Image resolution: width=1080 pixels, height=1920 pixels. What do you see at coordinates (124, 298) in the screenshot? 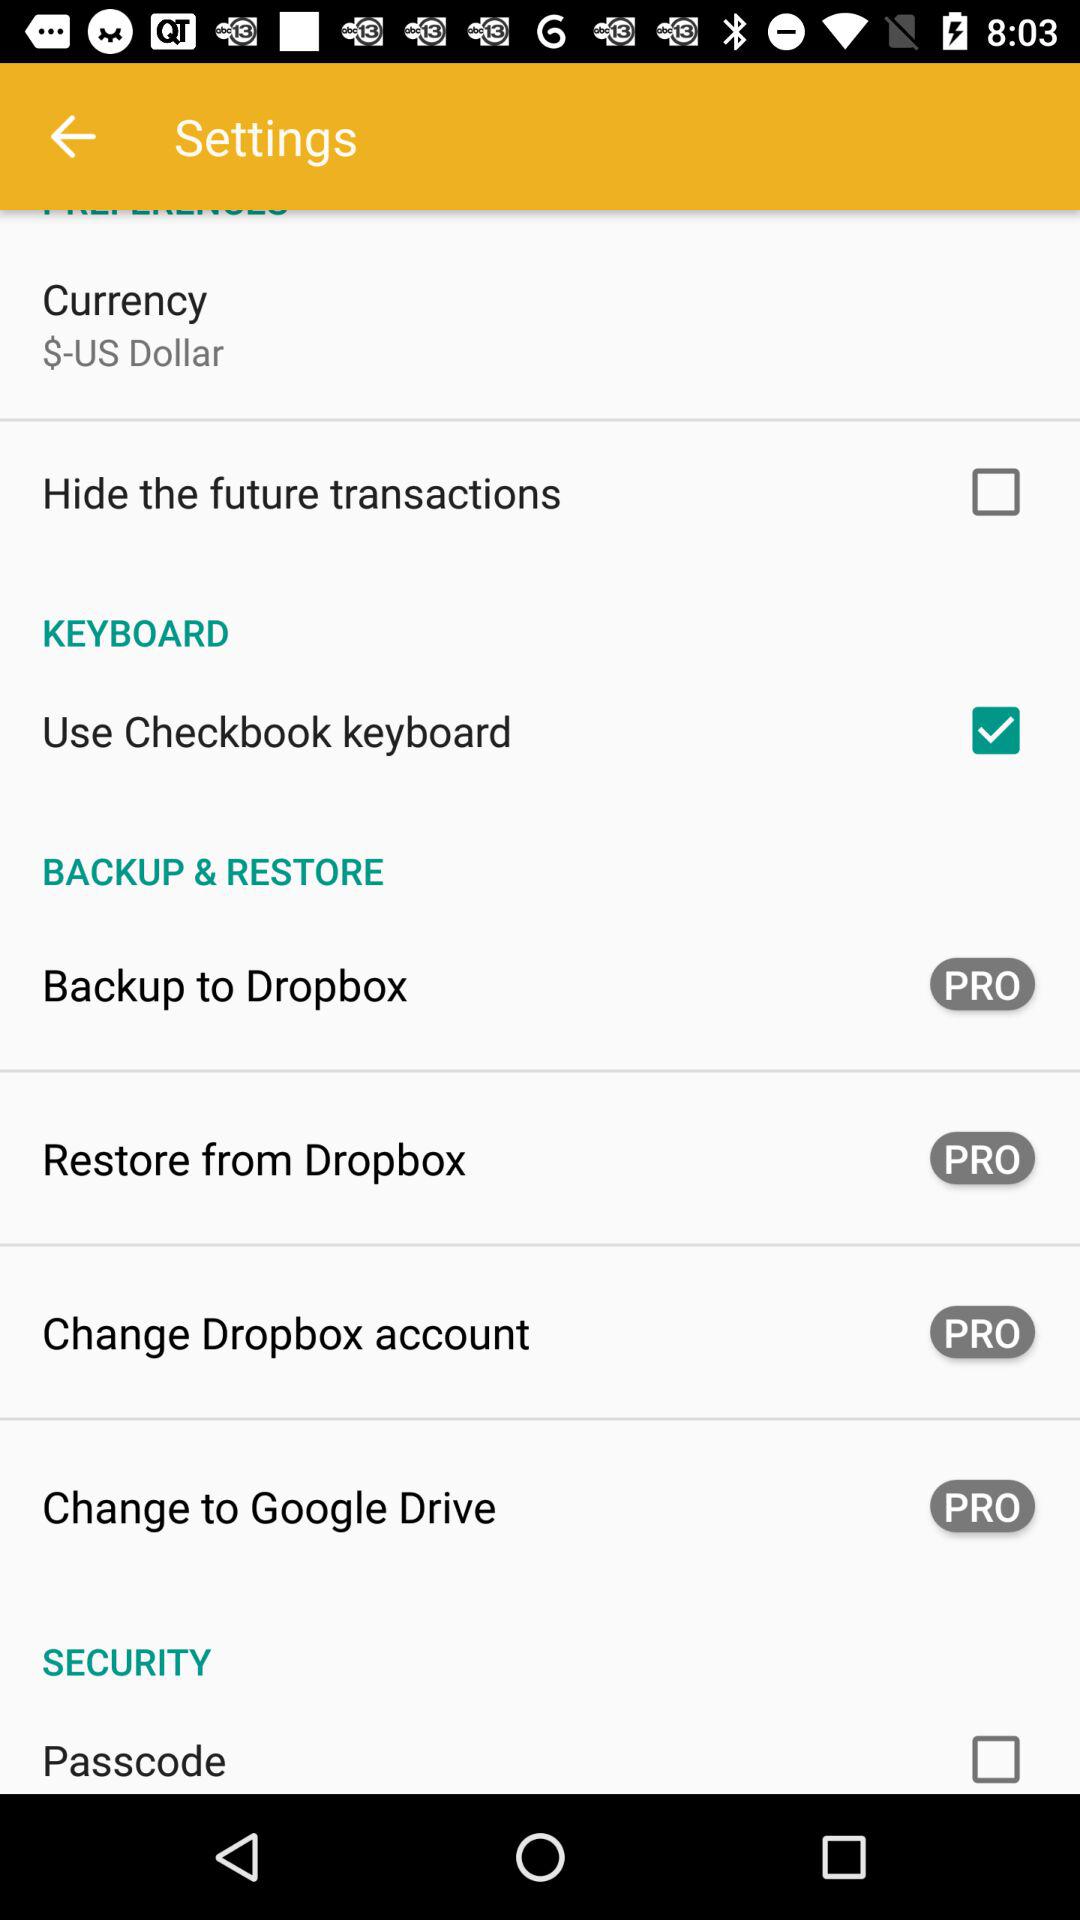
I see `click the item above the $-us dollar item` at bounding box center [124, 298].